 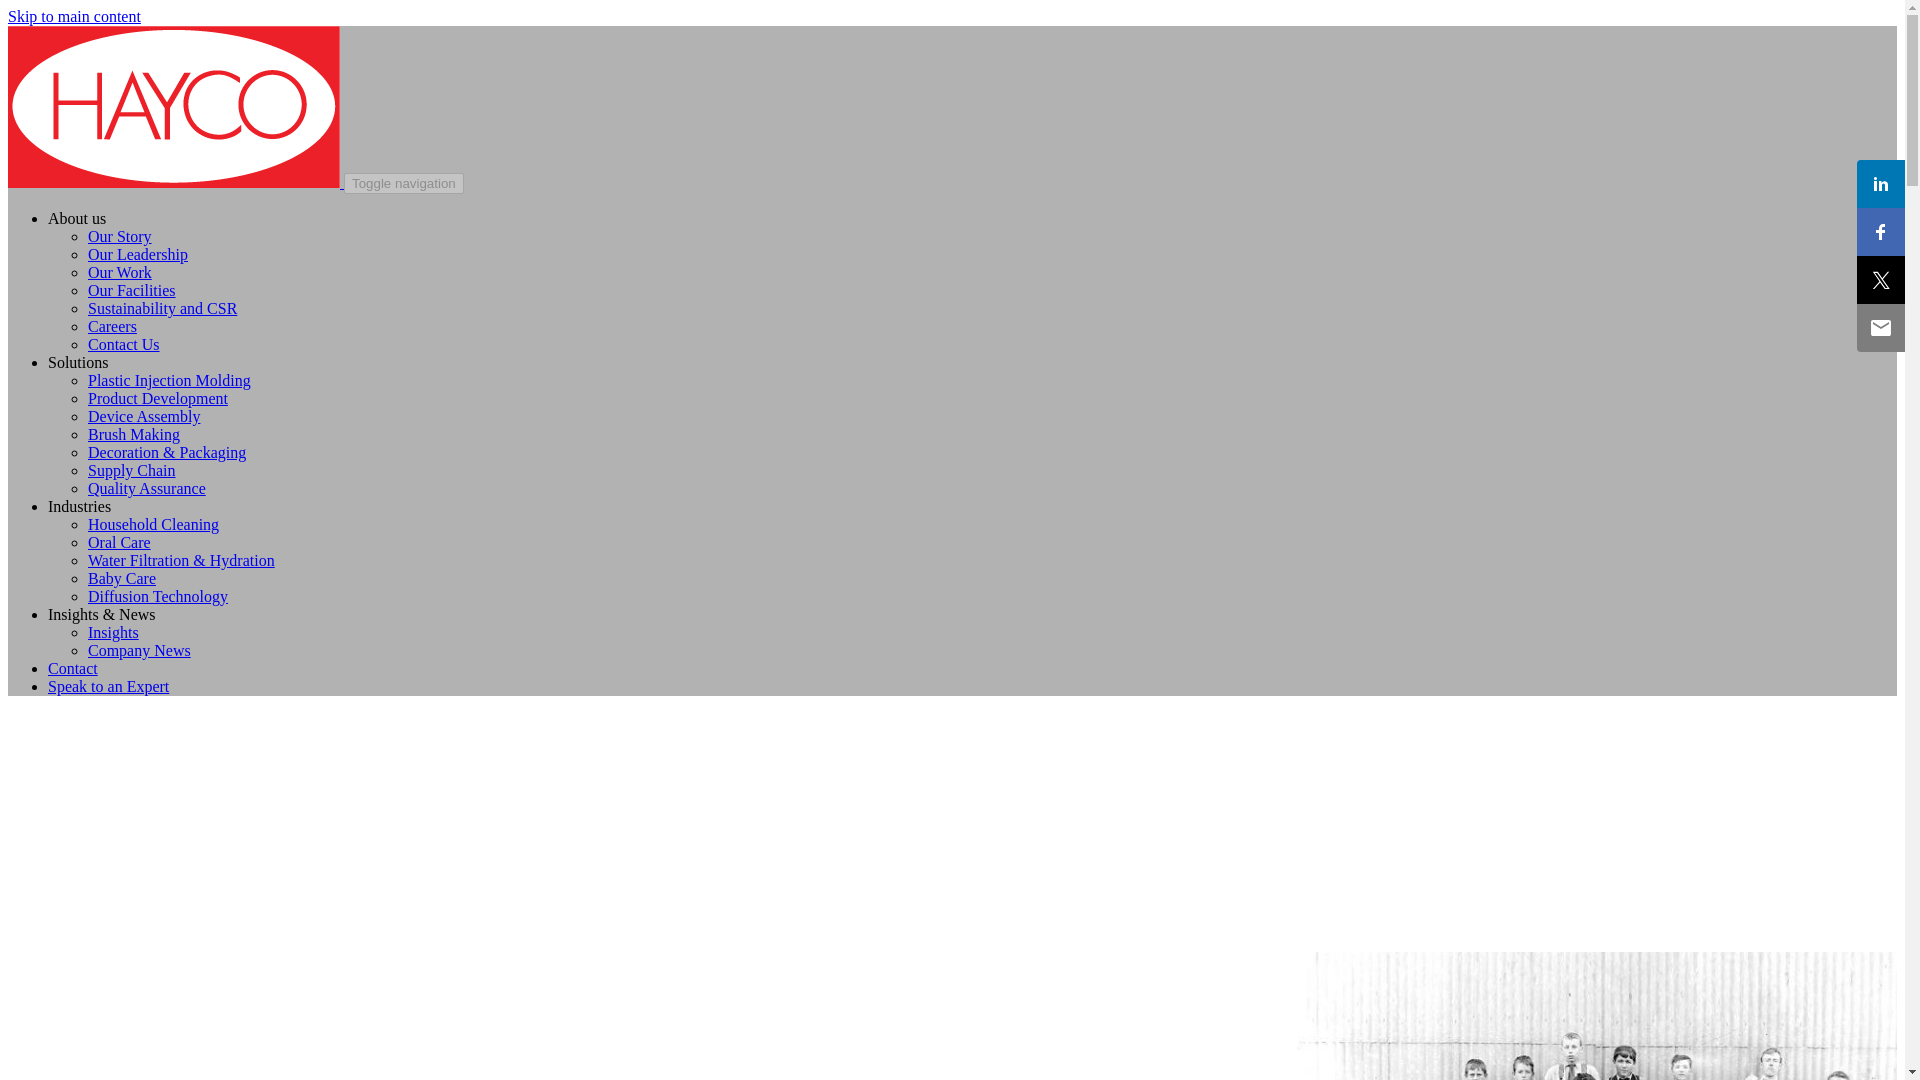 What do you see at coordinates (158, 596) in the screenshot?
I see `Diffusion Technology` at bounding box center [158, 596].